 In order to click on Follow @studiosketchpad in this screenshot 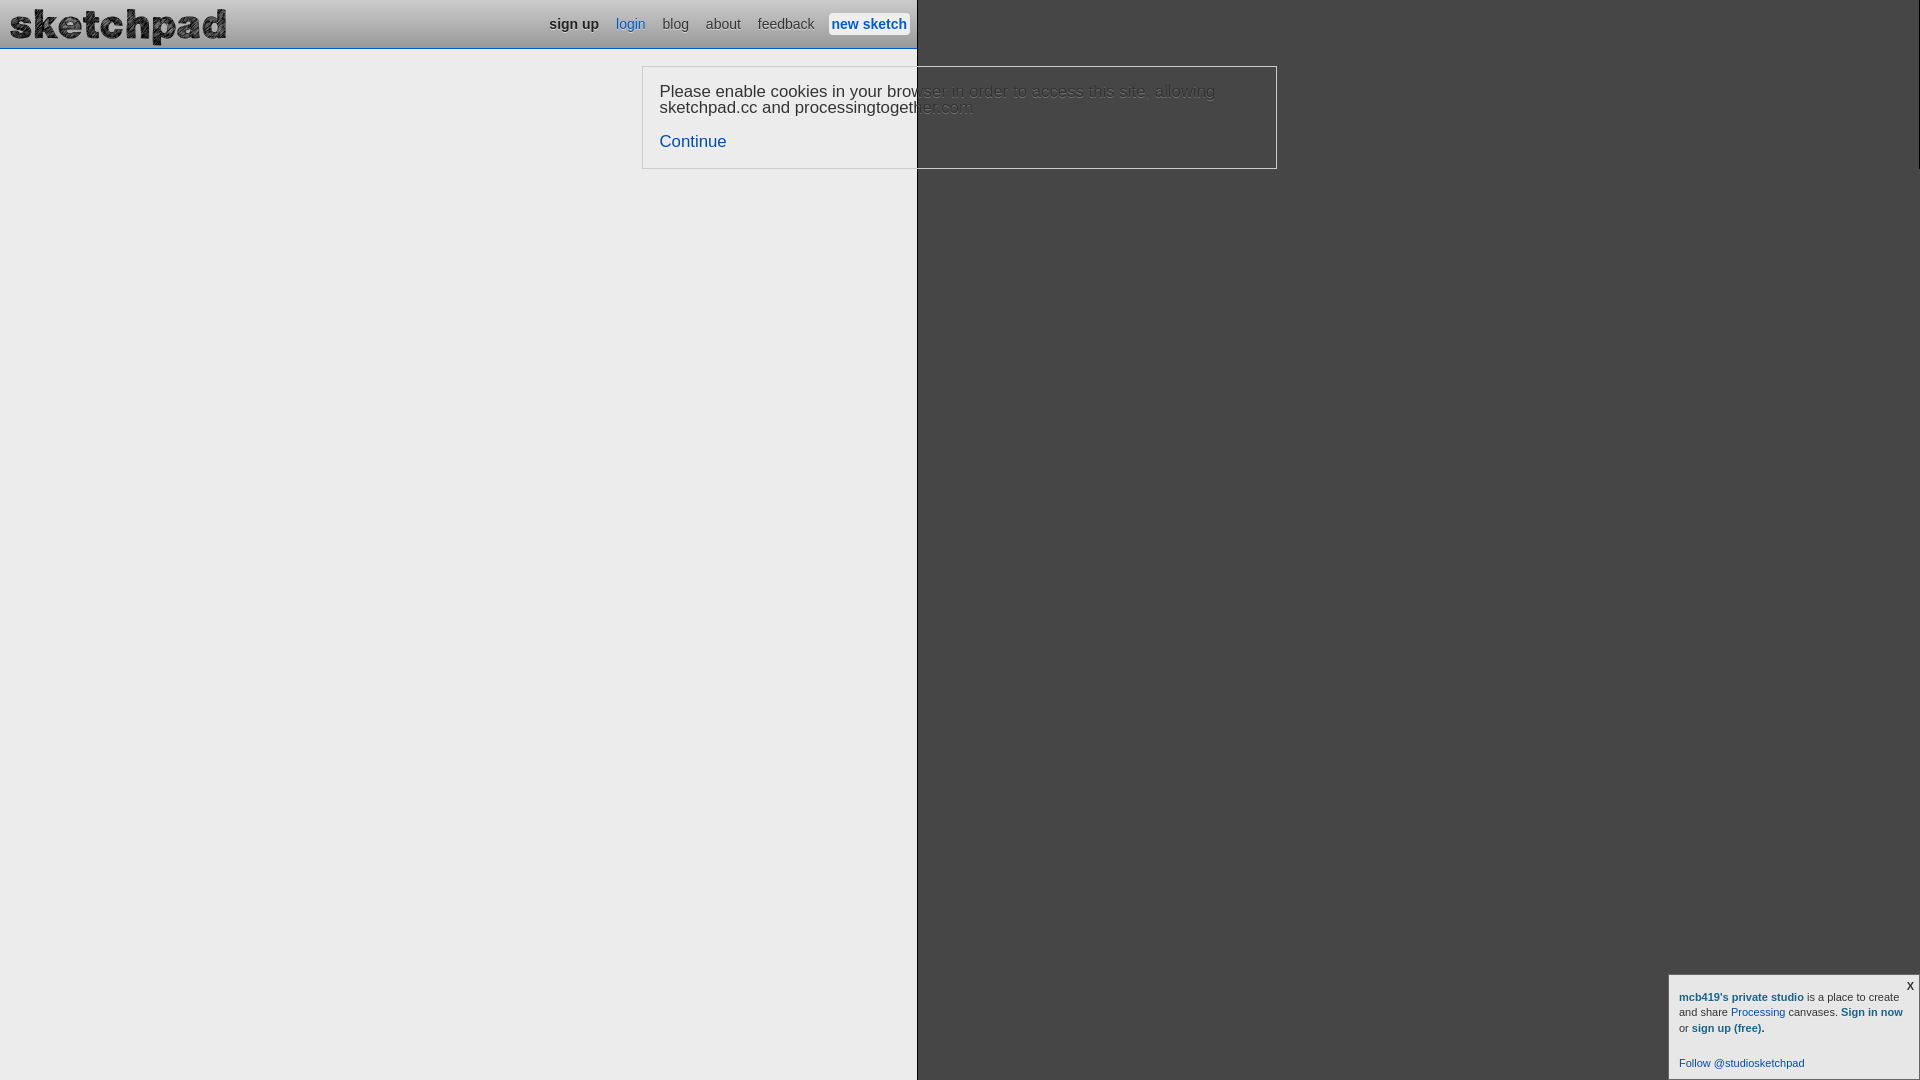, I will do `click(1742, 1063)`.